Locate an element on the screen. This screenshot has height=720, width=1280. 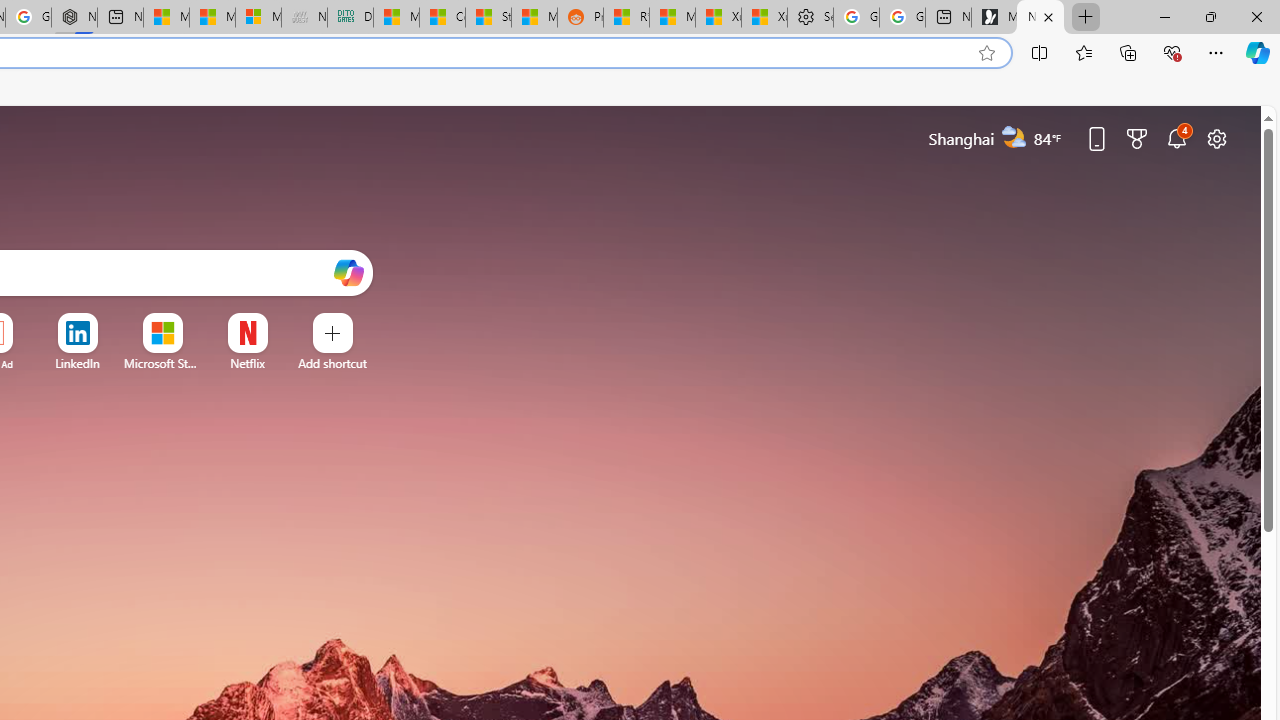
Partly cloudy is located at coordinates (1014, 137).